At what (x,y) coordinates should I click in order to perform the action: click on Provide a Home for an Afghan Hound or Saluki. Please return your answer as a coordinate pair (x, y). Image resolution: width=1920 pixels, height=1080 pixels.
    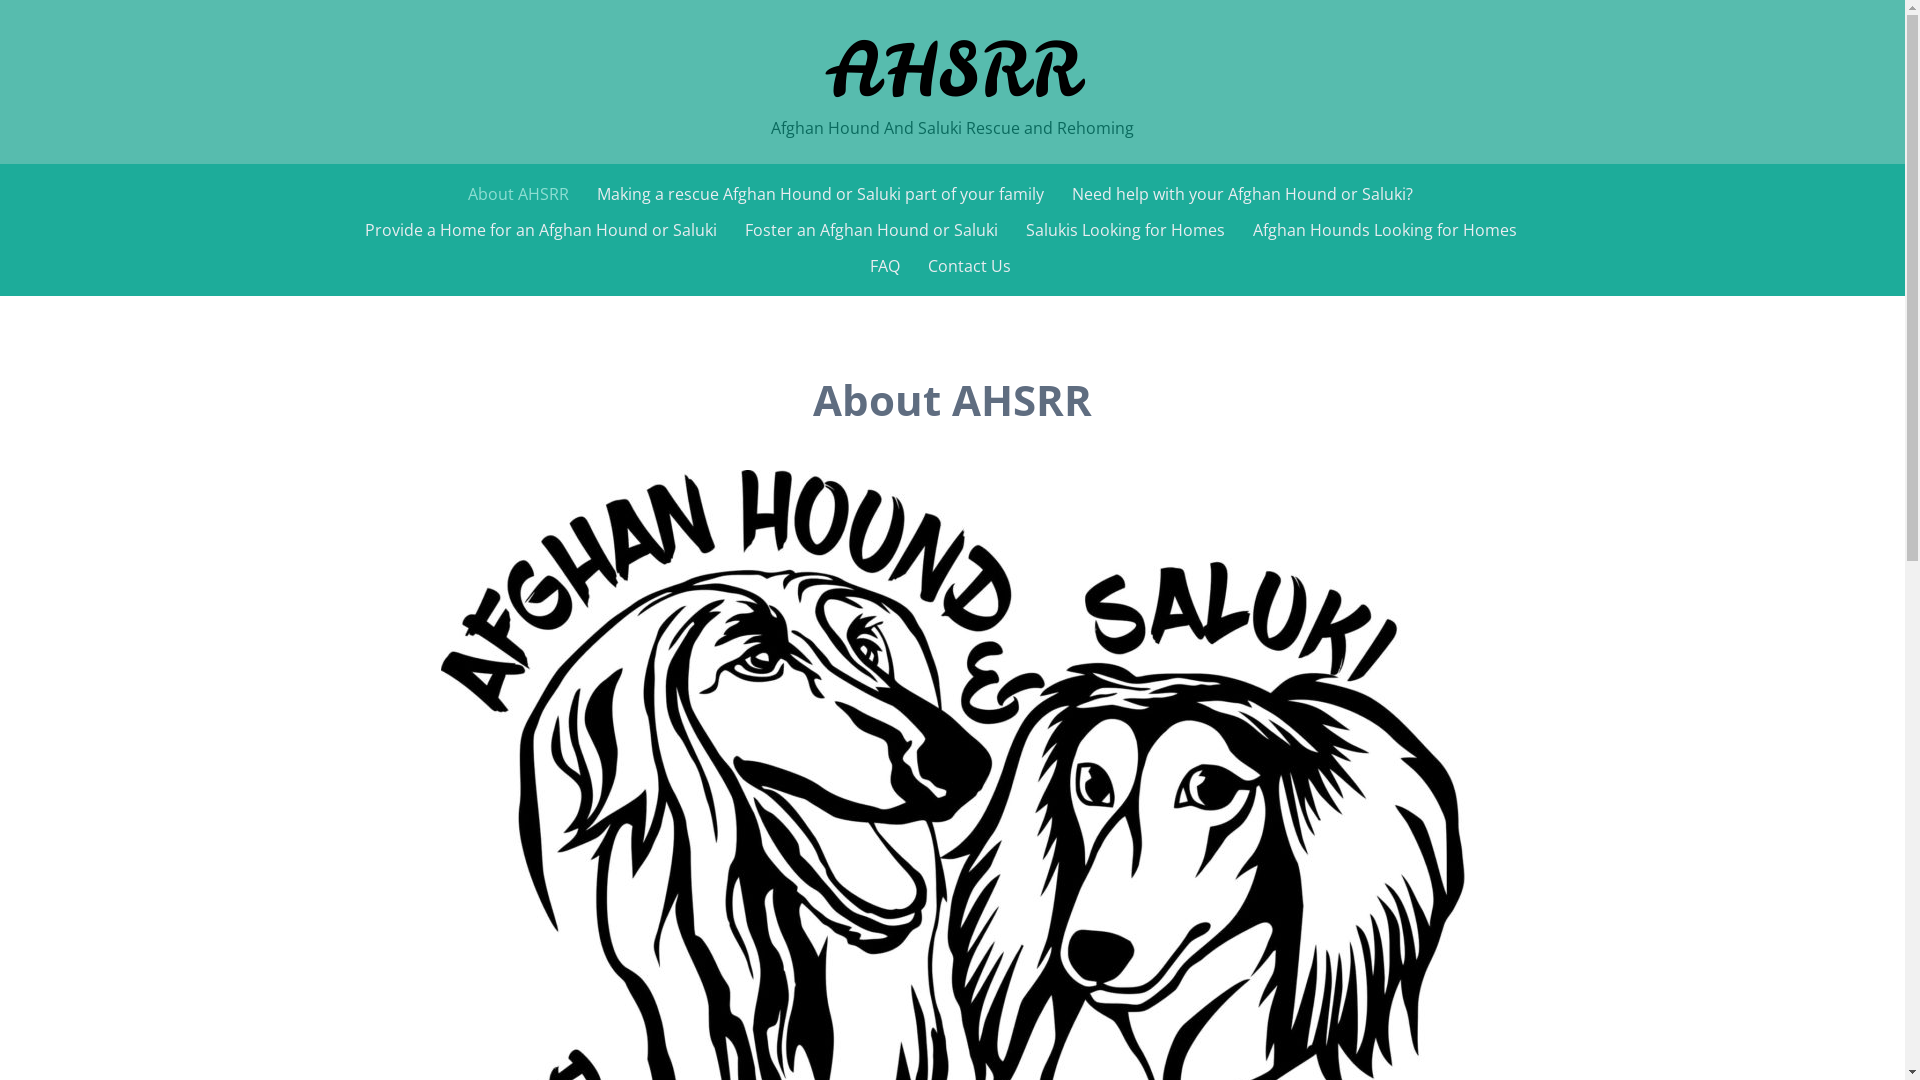
    Looking at the image, I should click on (540, 230).